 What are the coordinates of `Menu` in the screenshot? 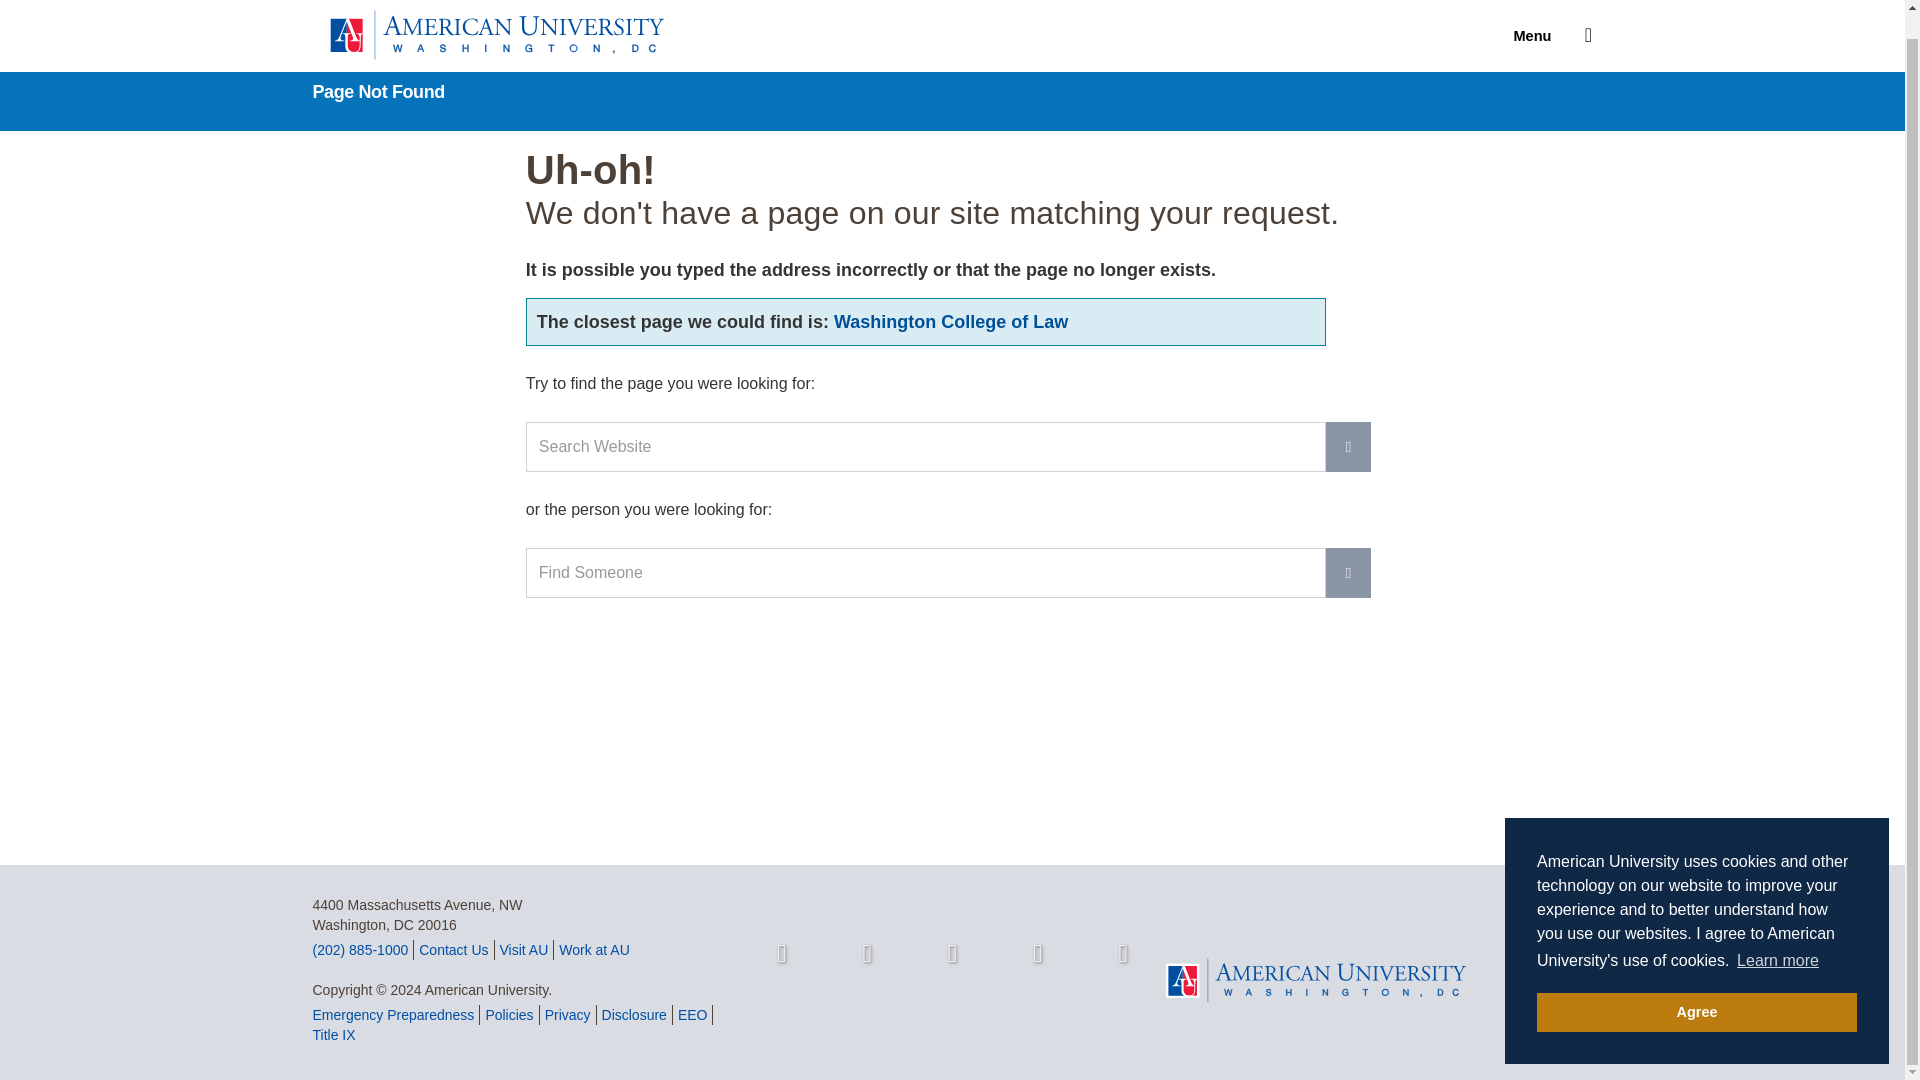 It's located at (1541, 14).